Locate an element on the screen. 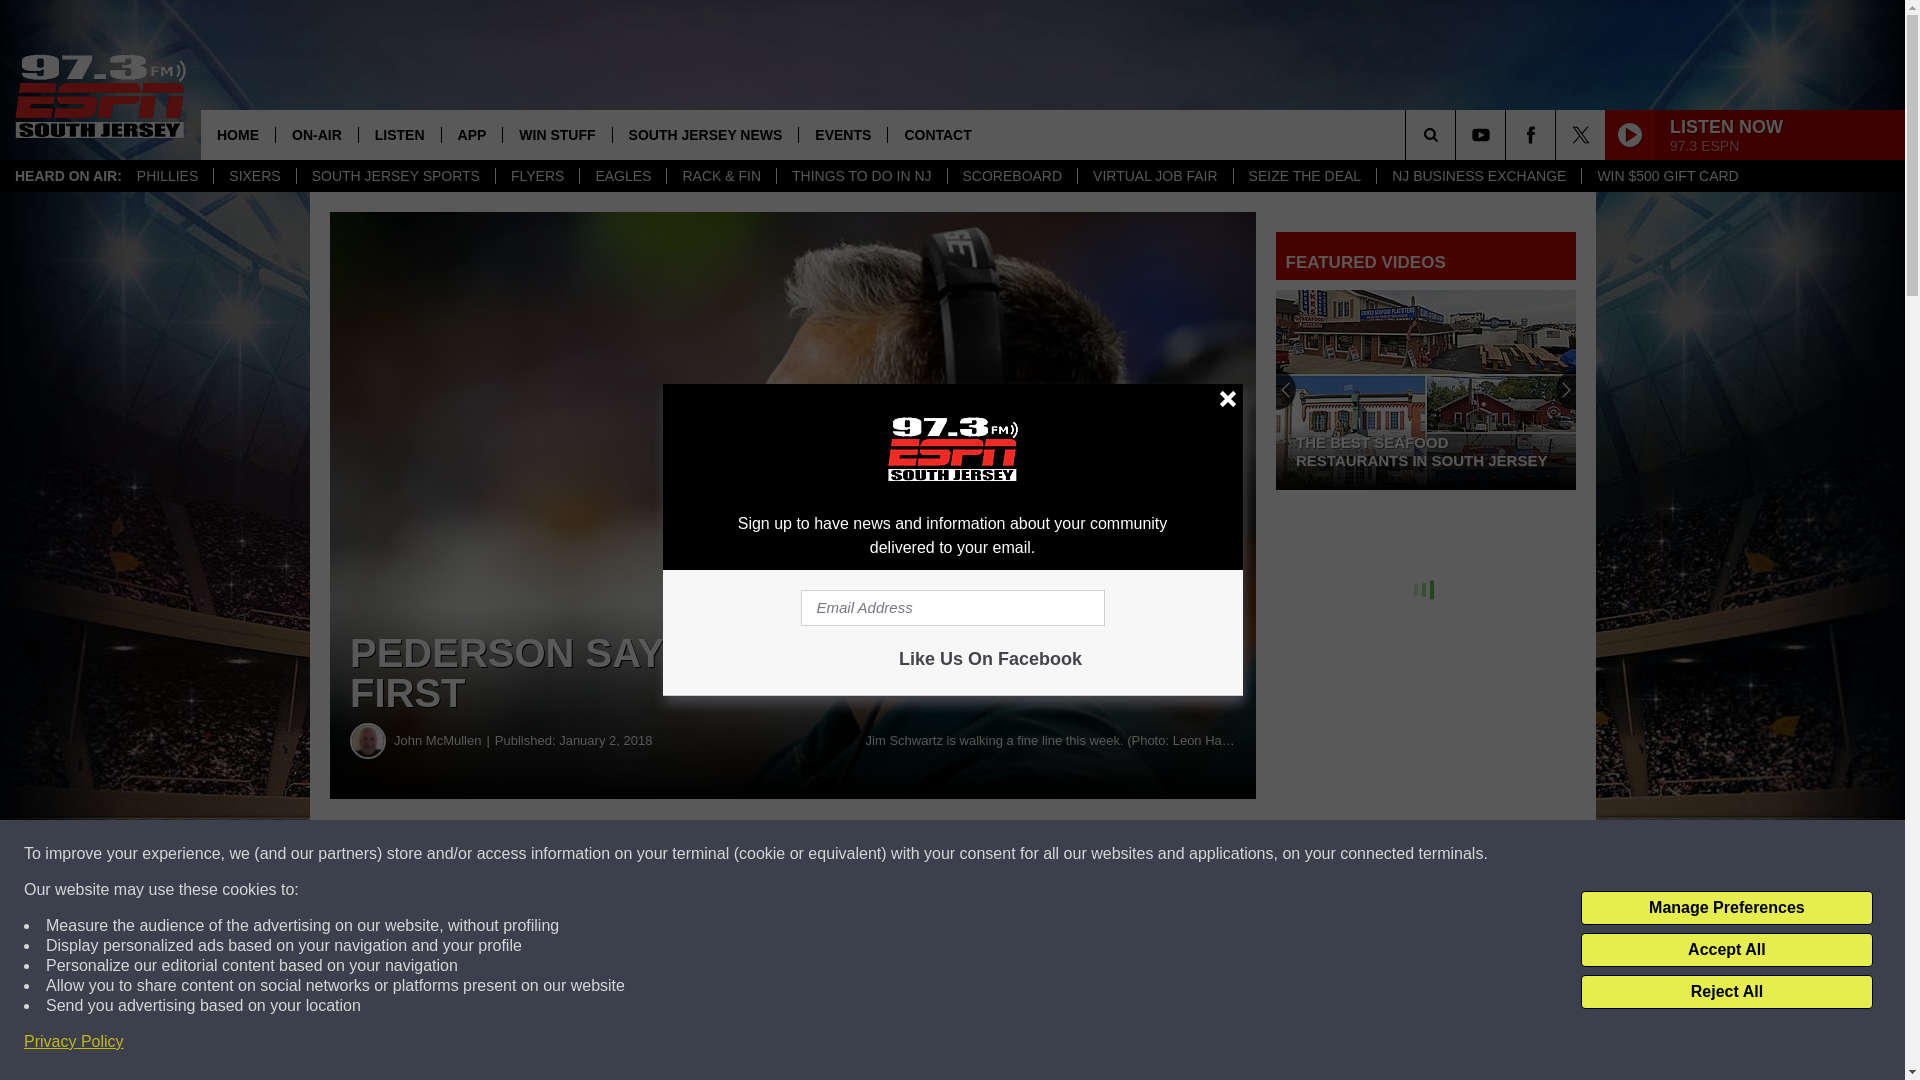  PHILLIES is located at coordinates (168, 176).